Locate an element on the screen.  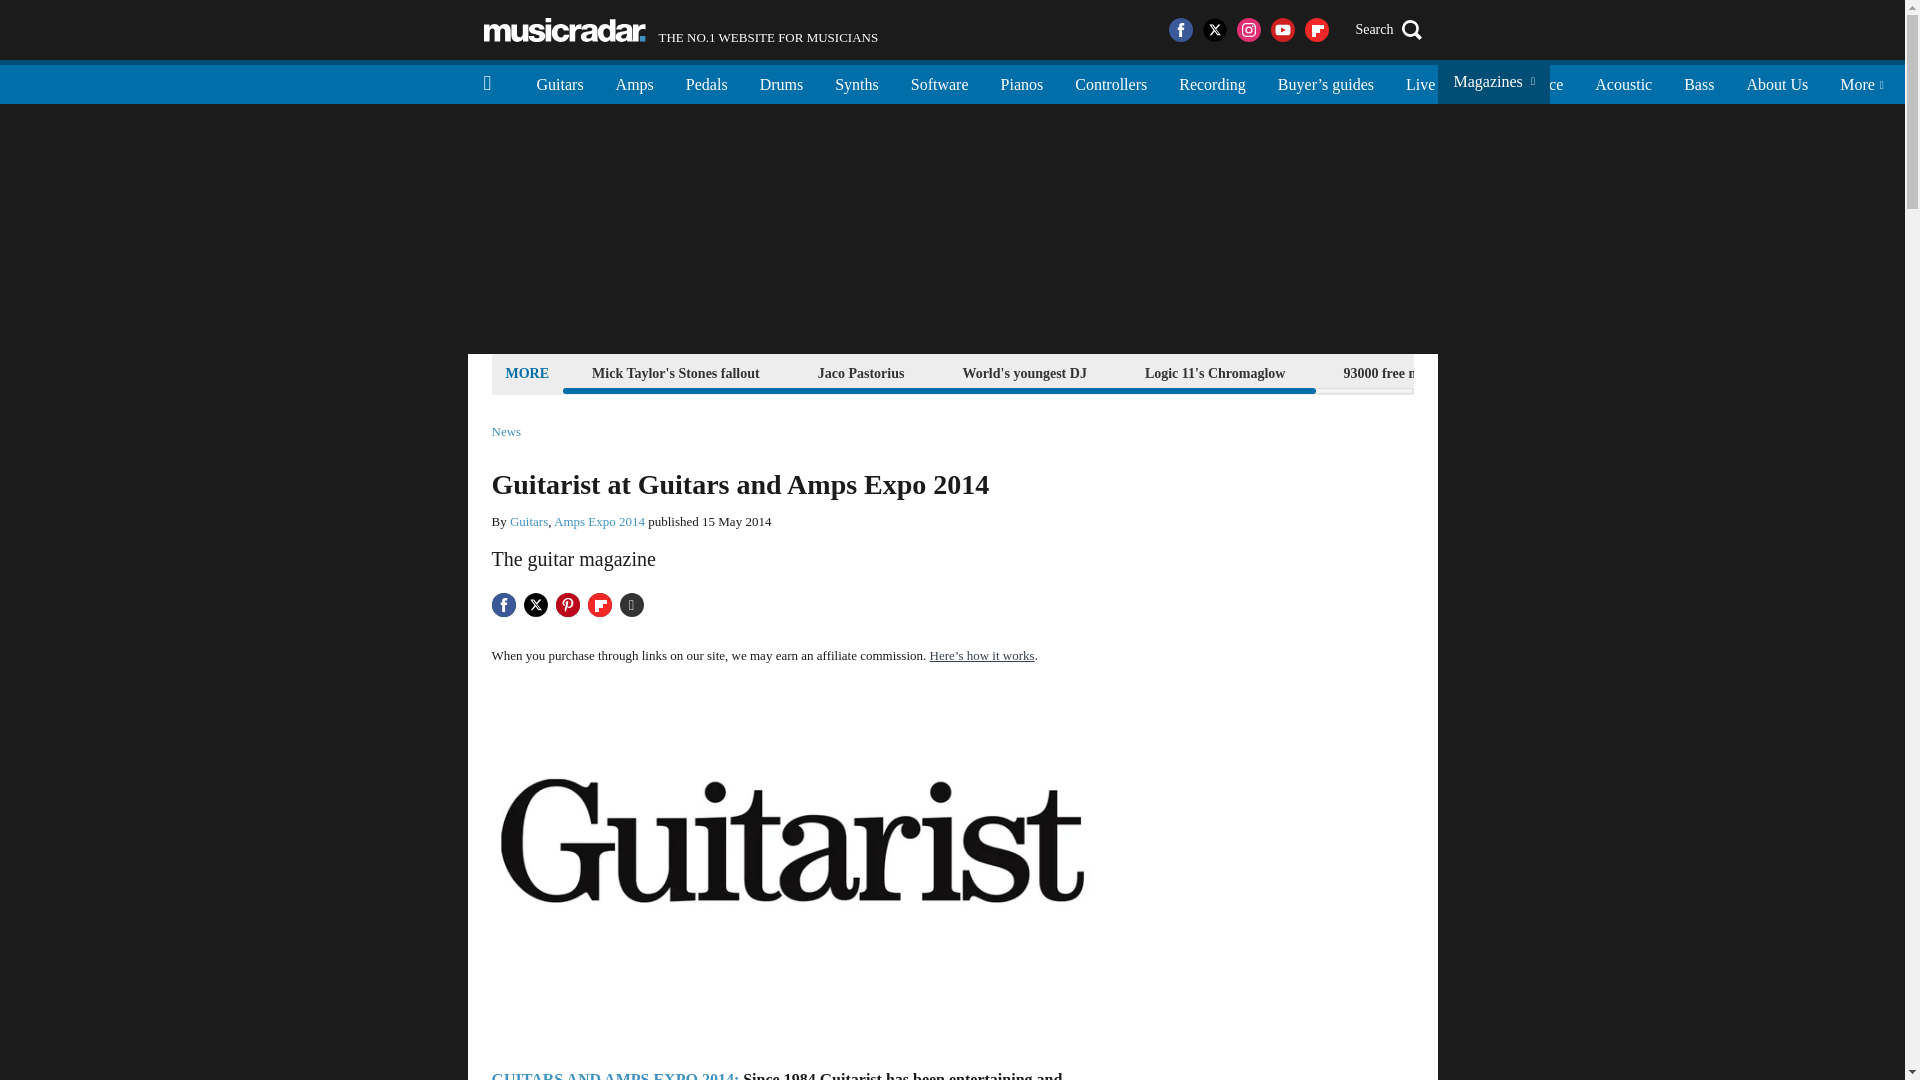
News is located at coordinates (506, 432).